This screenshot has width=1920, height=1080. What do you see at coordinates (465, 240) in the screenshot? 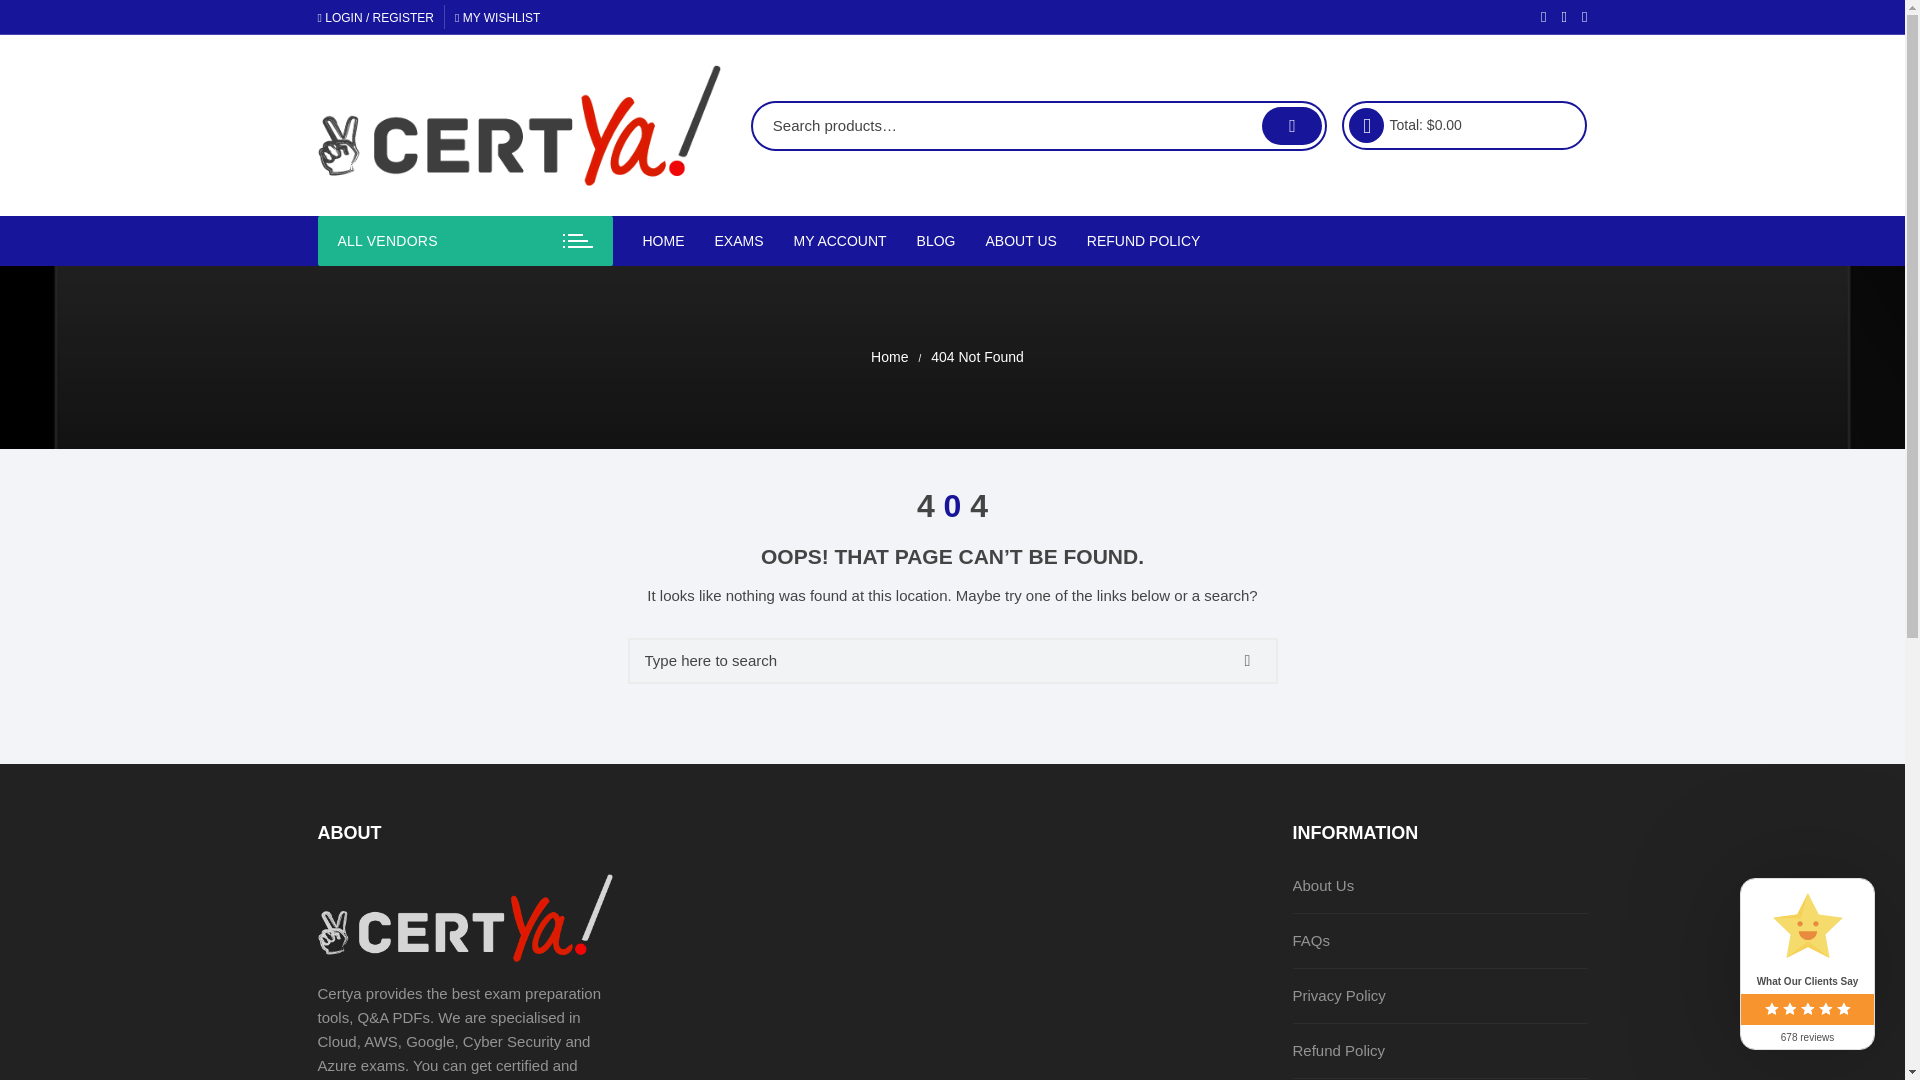
I see `ALL VENDORS` at bounding box center [465, 240].